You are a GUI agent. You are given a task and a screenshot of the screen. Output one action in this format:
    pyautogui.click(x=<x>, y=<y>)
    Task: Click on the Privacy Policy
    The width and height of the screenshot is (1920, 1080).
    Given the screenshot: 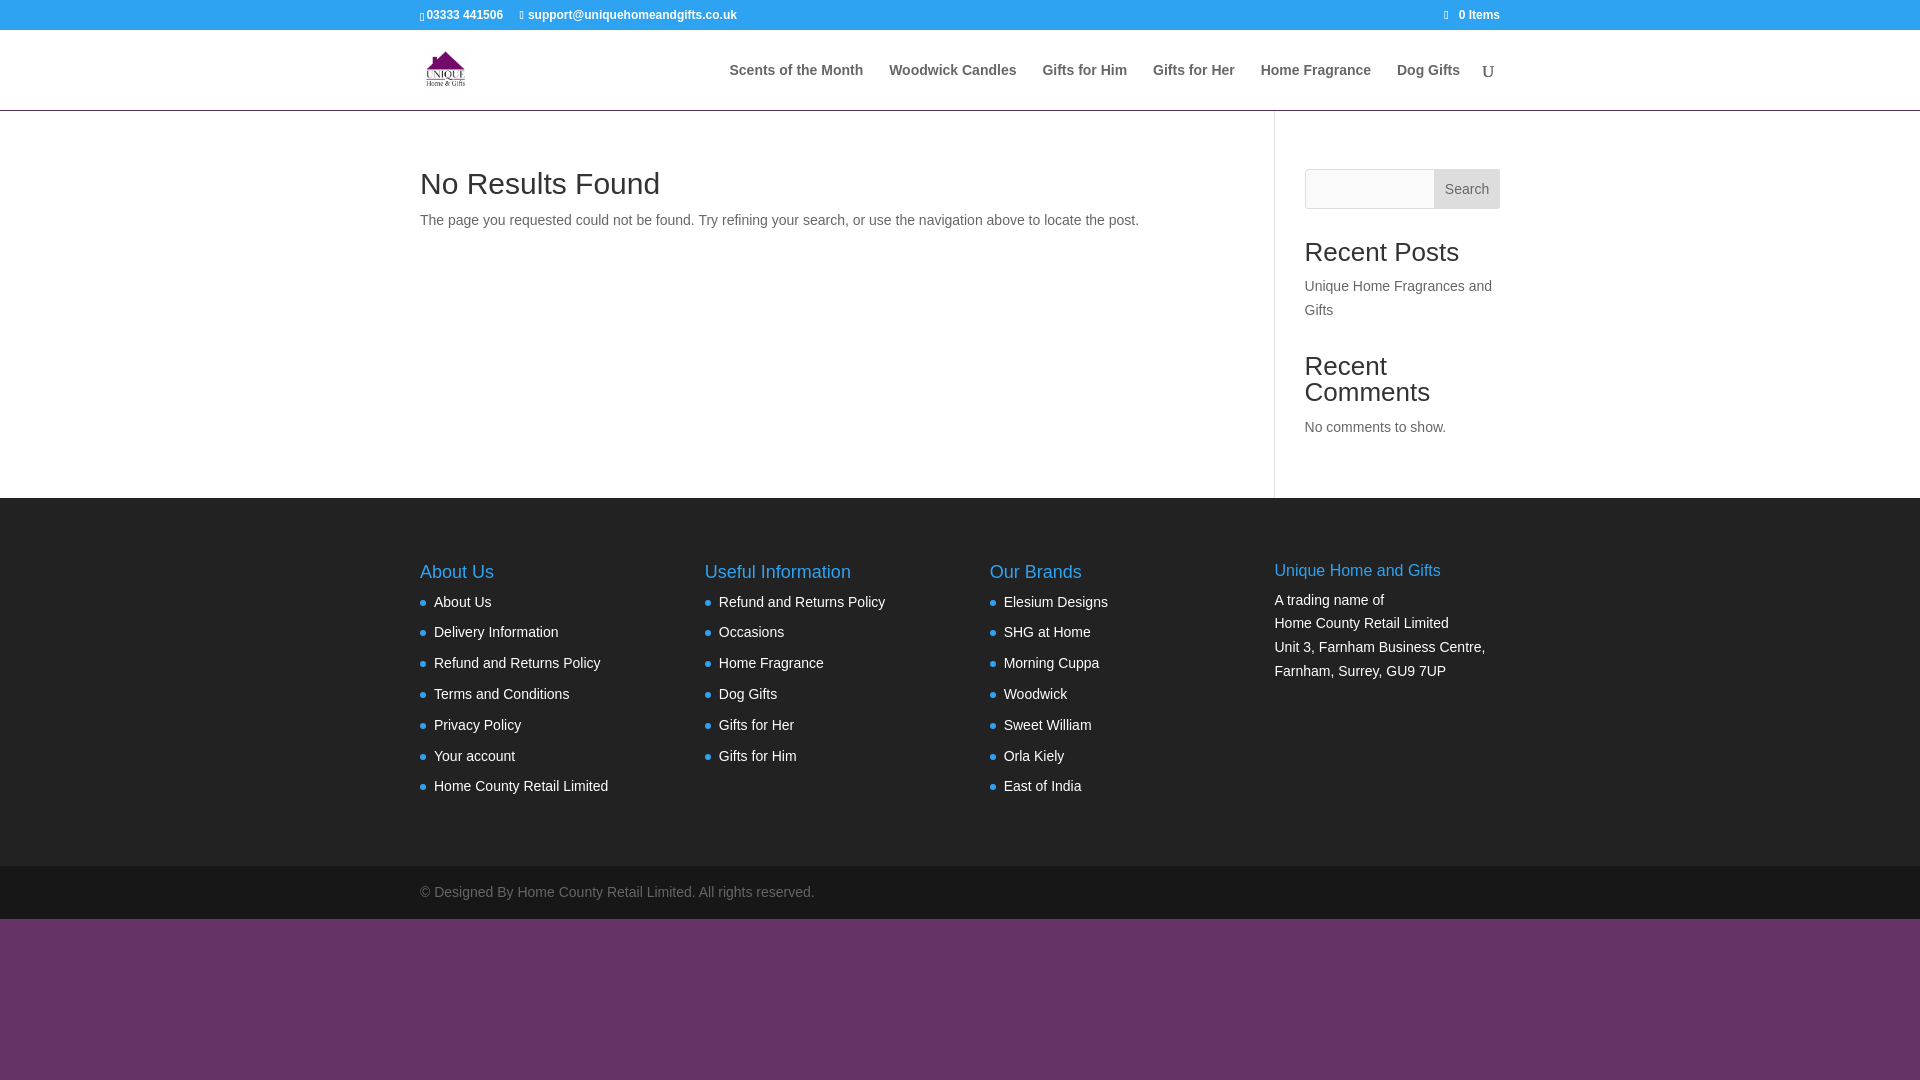 What is the action you would take?
    pyautogui.click(x=476, y=725)
    